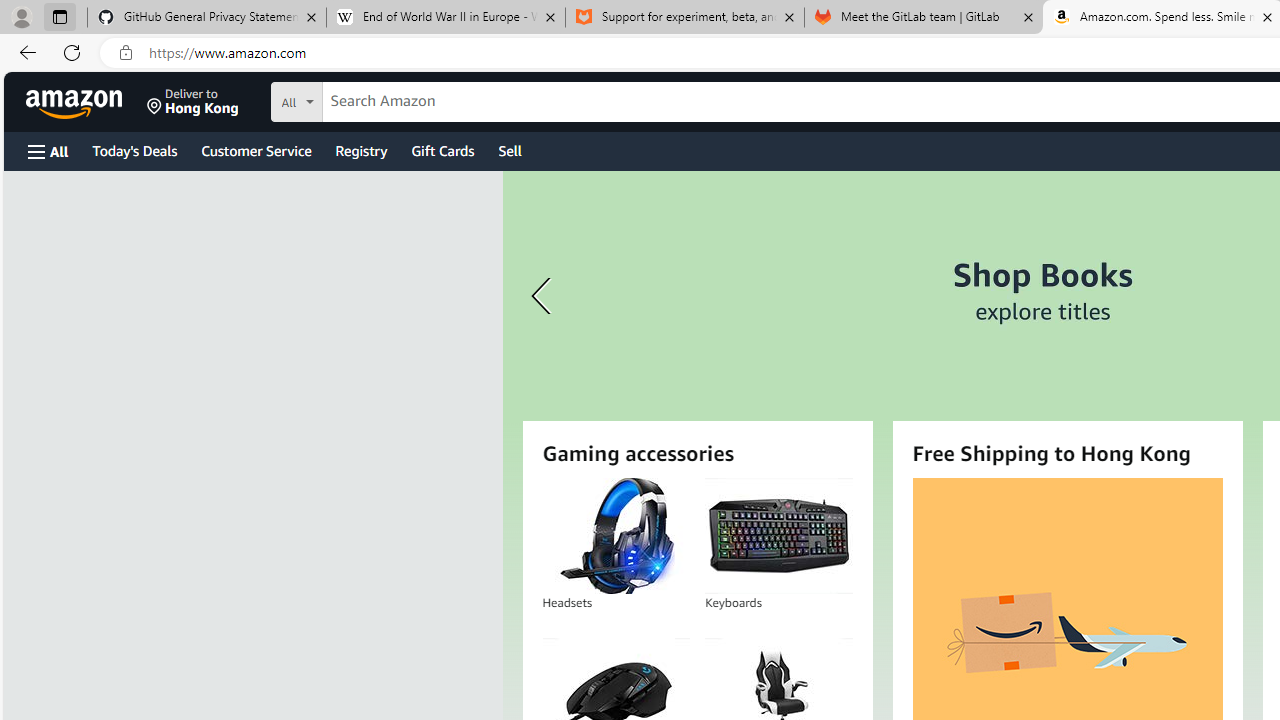  What do you see at coordinates (193, 102) in the screenshot?
I see `Deliver to Hong Kong` at bounding box center [193, 102].